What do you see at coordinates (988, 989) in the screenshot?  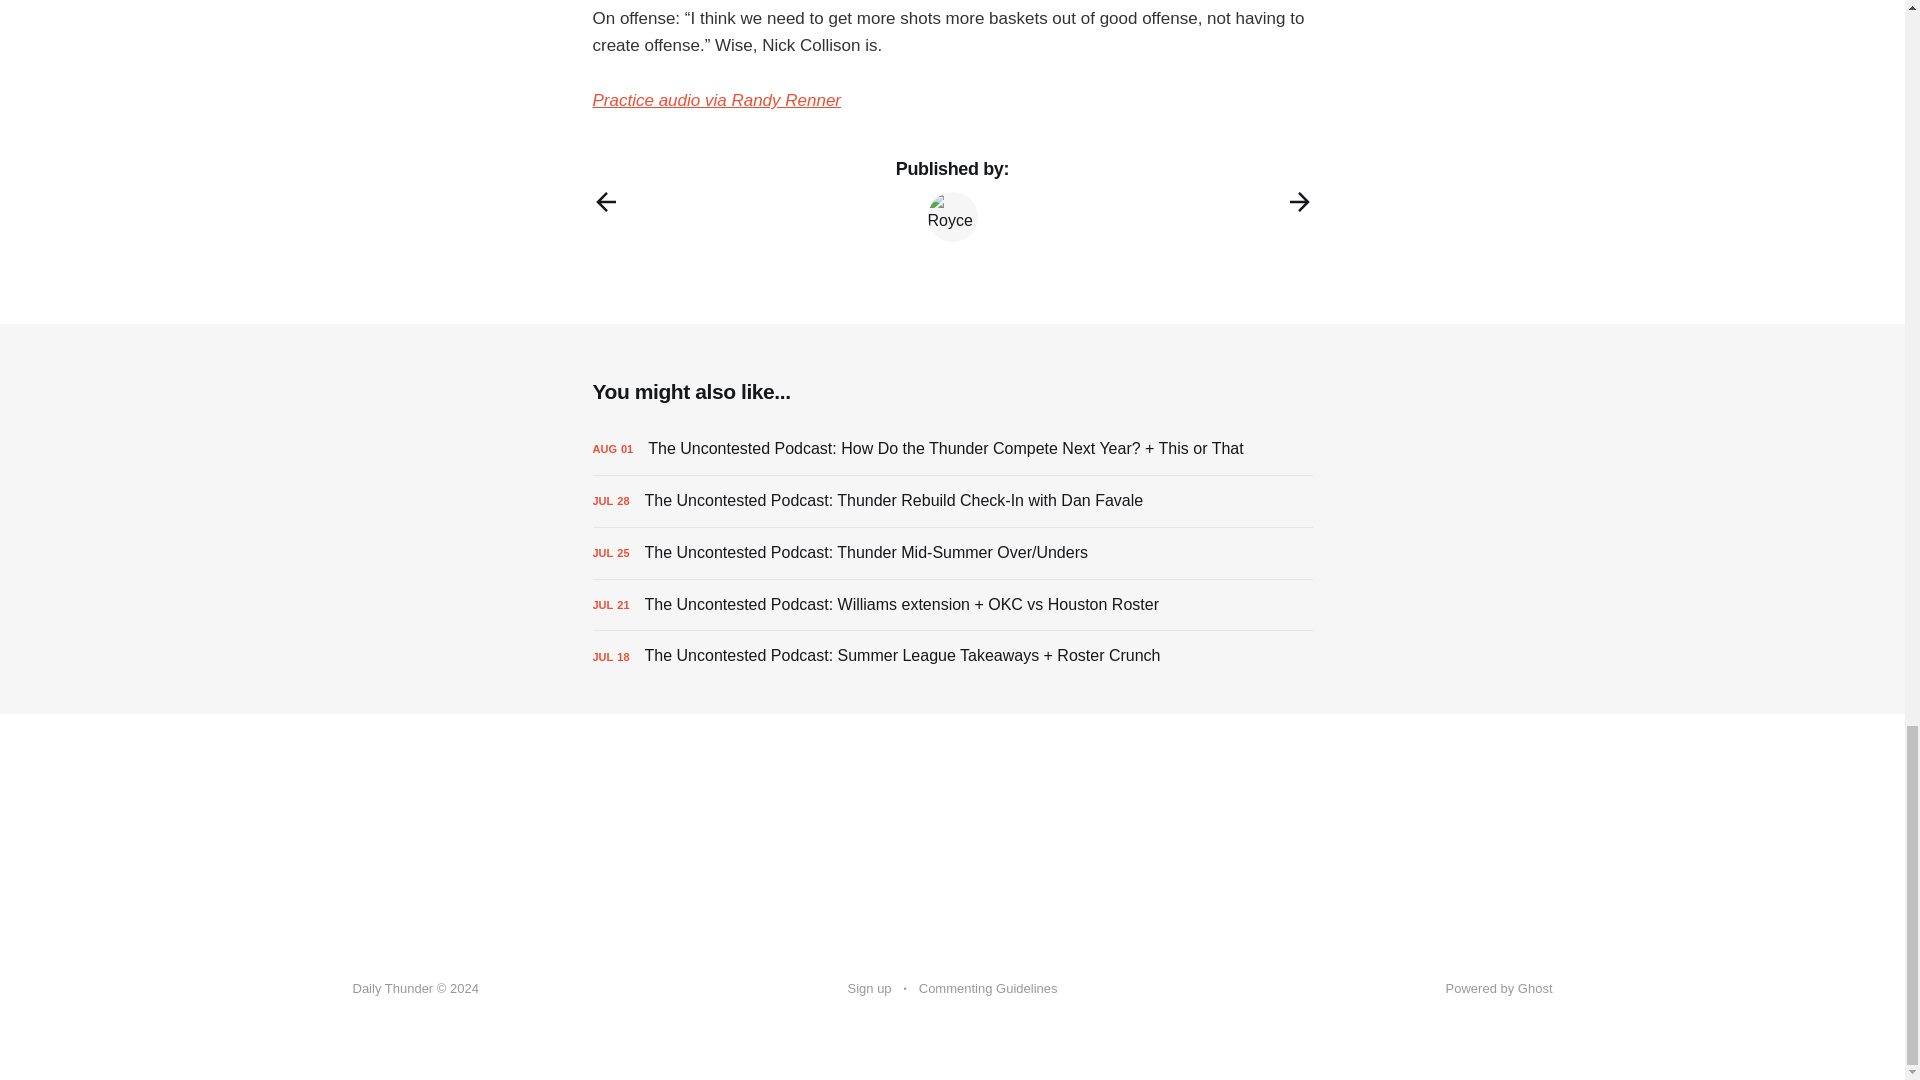 I see `Commenting Guidelines` at bounding box center [988, 989].